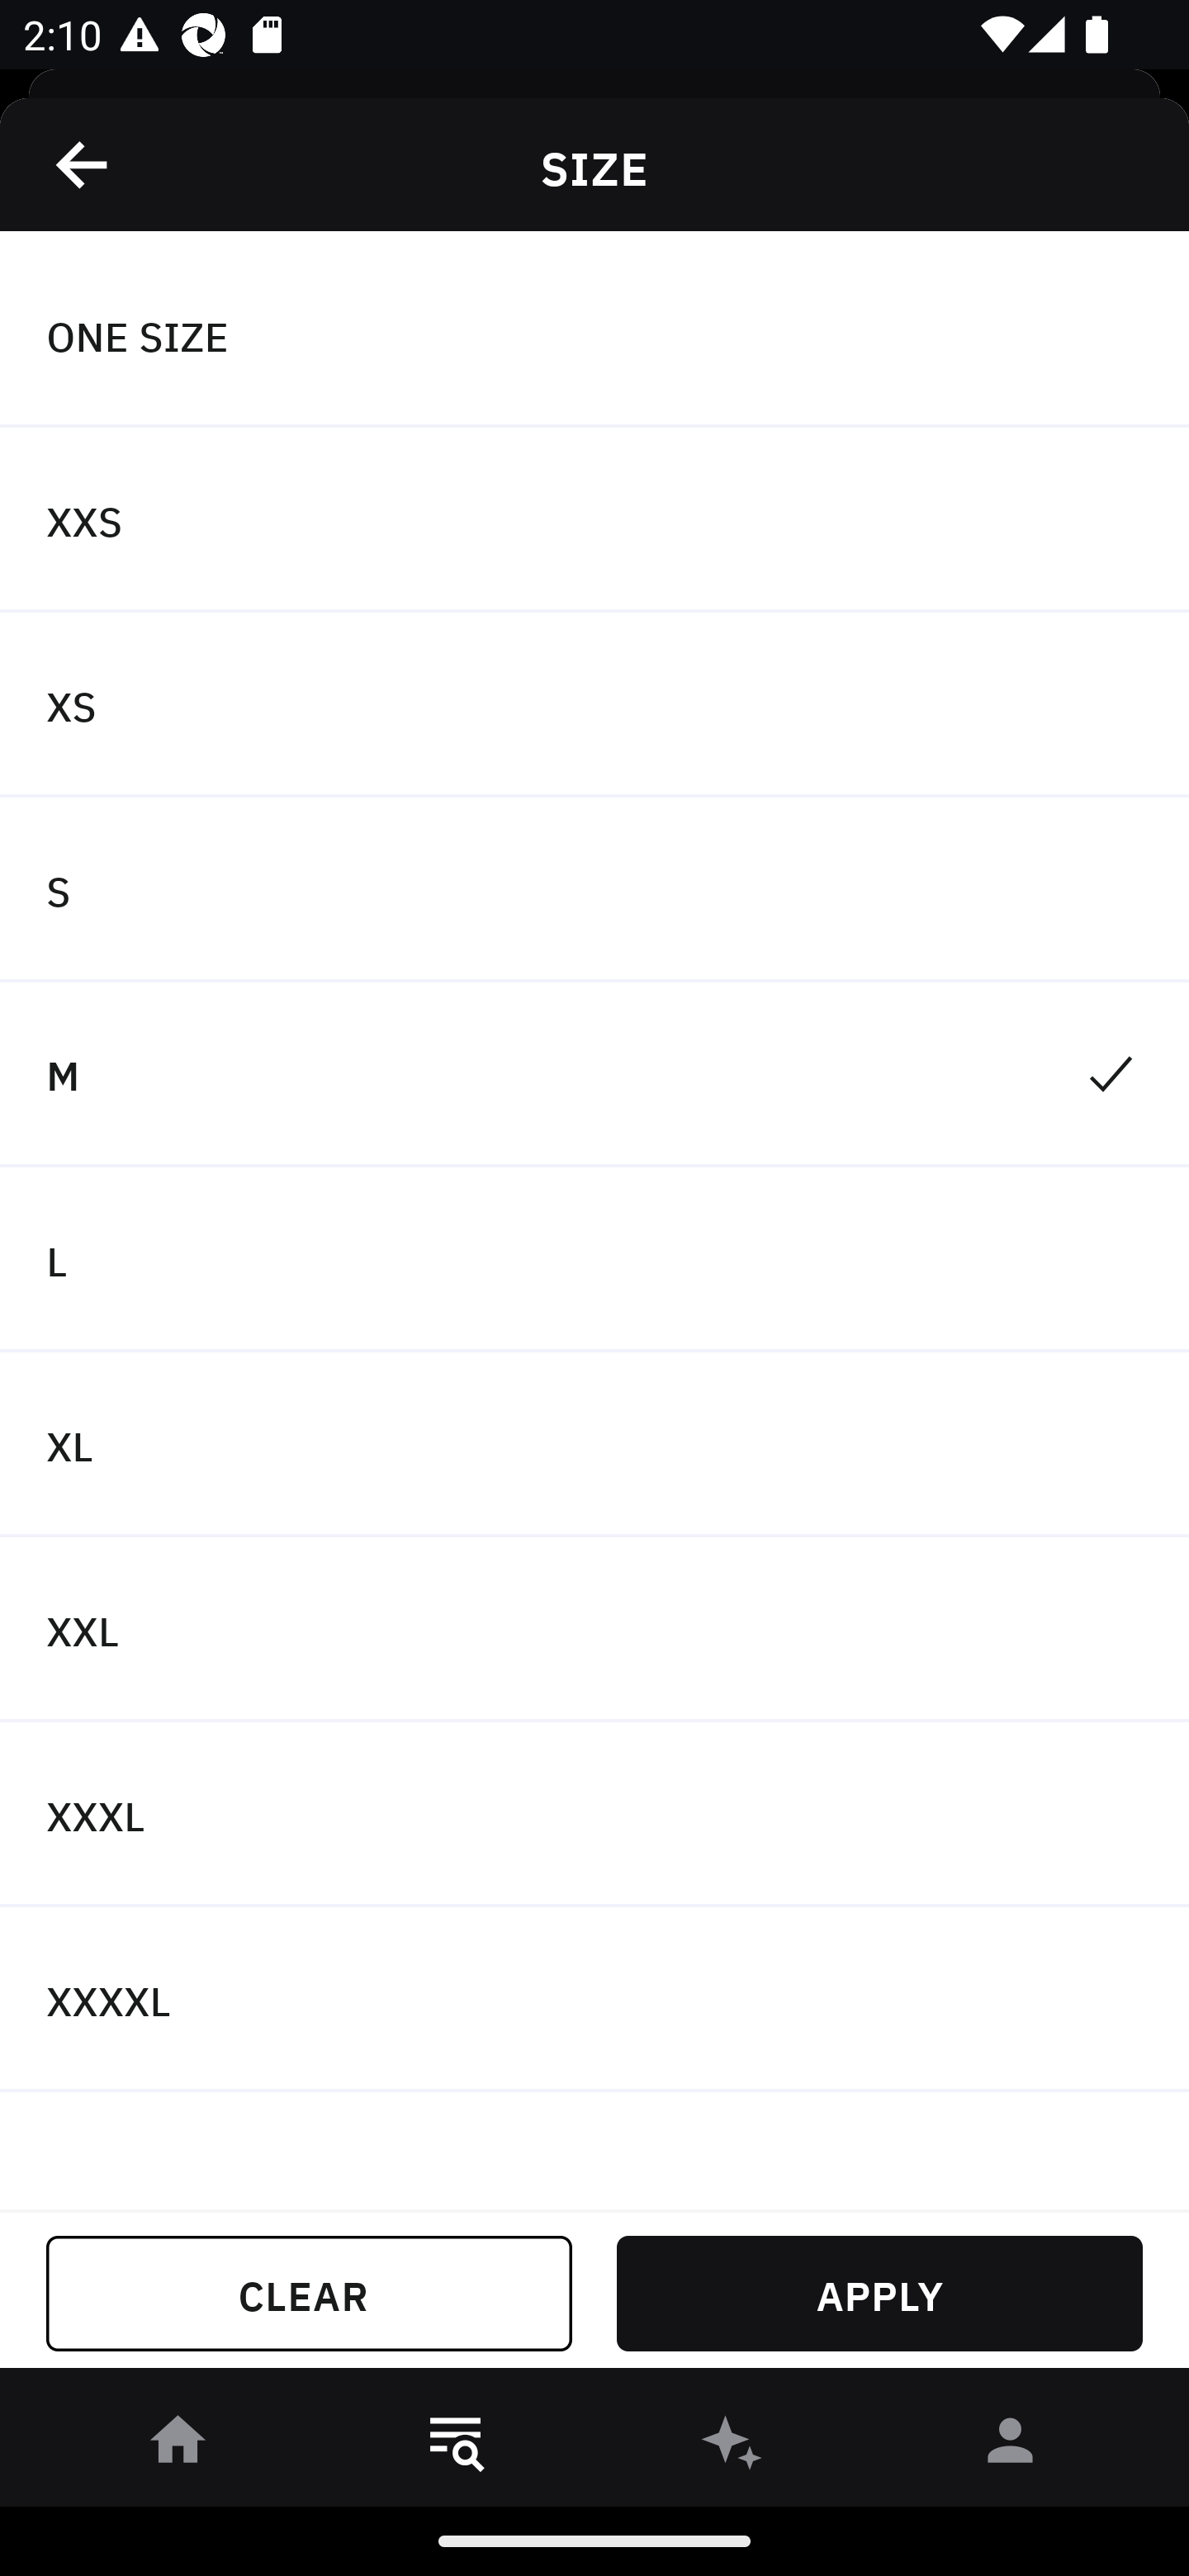  I want to click on CLEAR , so click(309, 2294).